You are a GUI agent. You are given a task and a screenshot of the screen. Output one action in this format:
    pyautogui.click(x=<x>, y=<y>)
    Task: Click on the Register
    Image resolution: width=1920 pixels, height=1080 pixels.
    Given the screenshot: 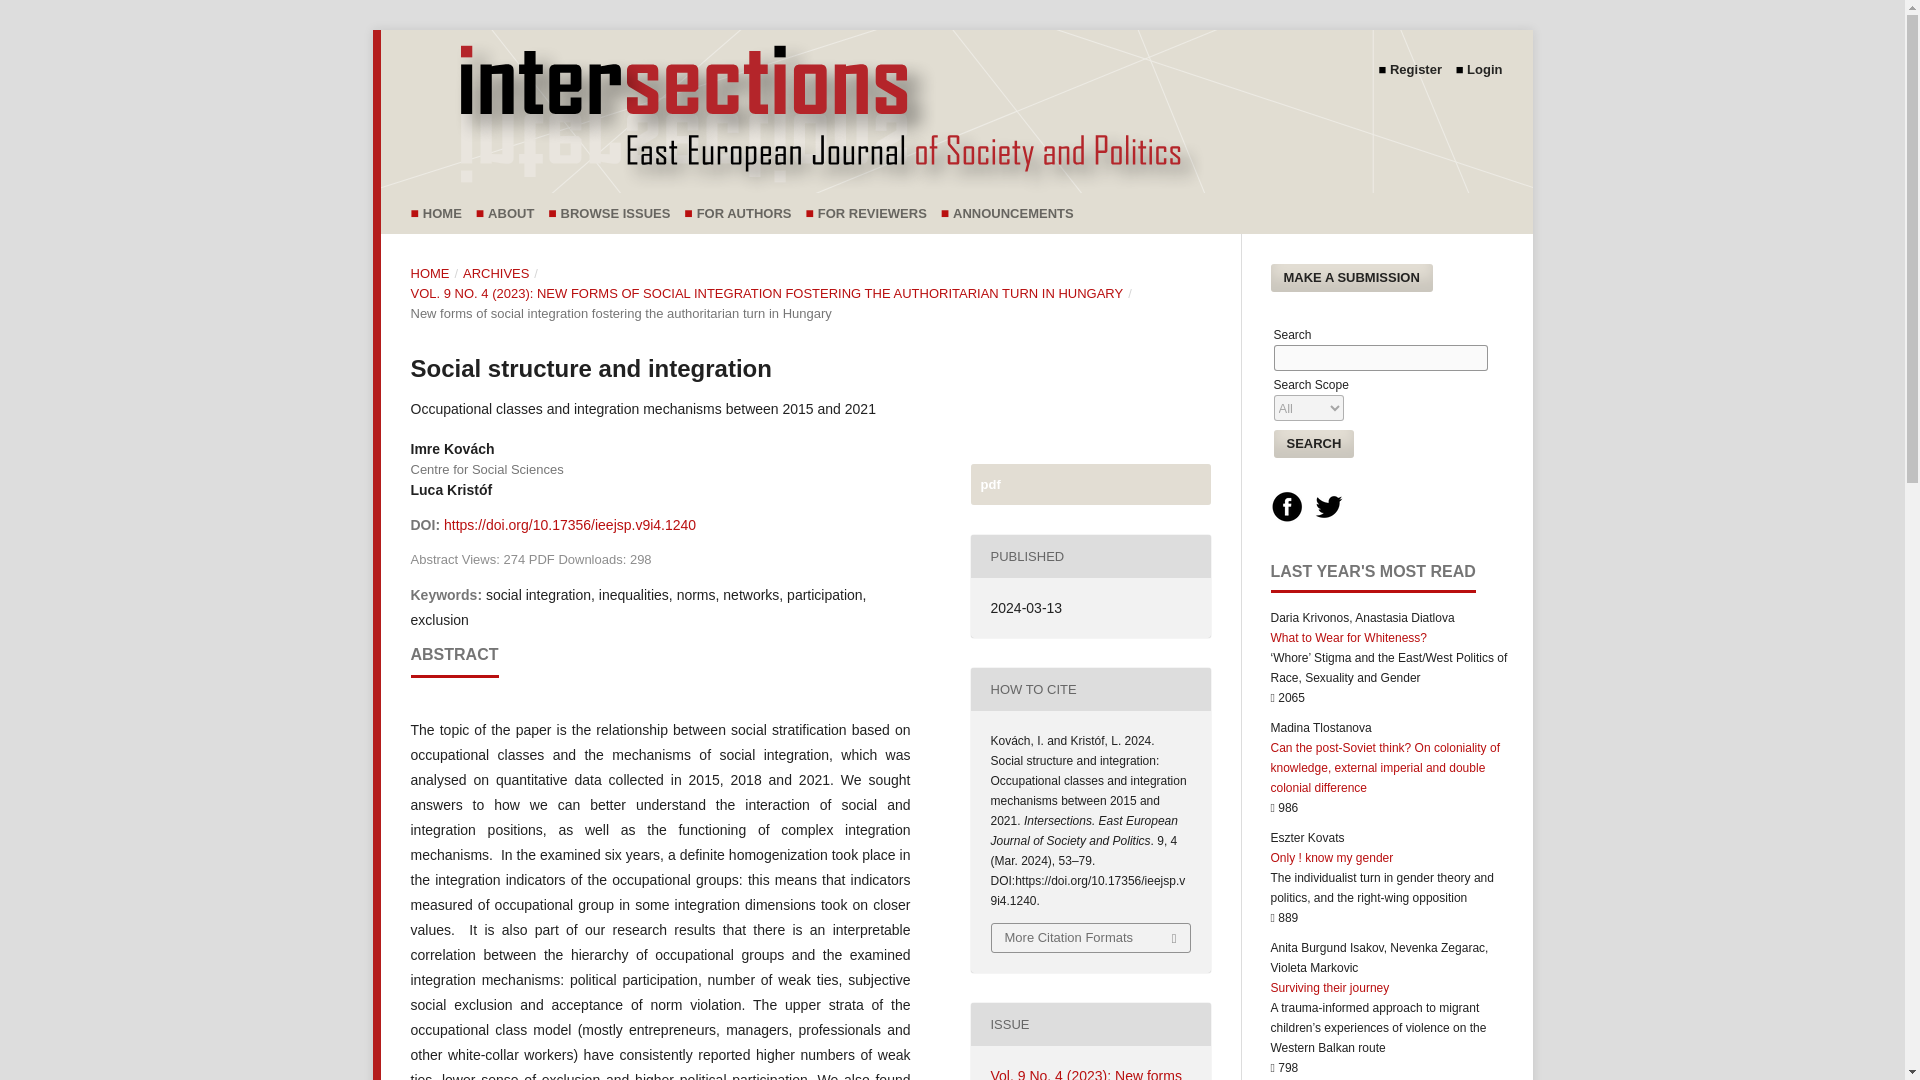 What is the action you would take?
    pyautogui.click(x=1420, y=70)
    